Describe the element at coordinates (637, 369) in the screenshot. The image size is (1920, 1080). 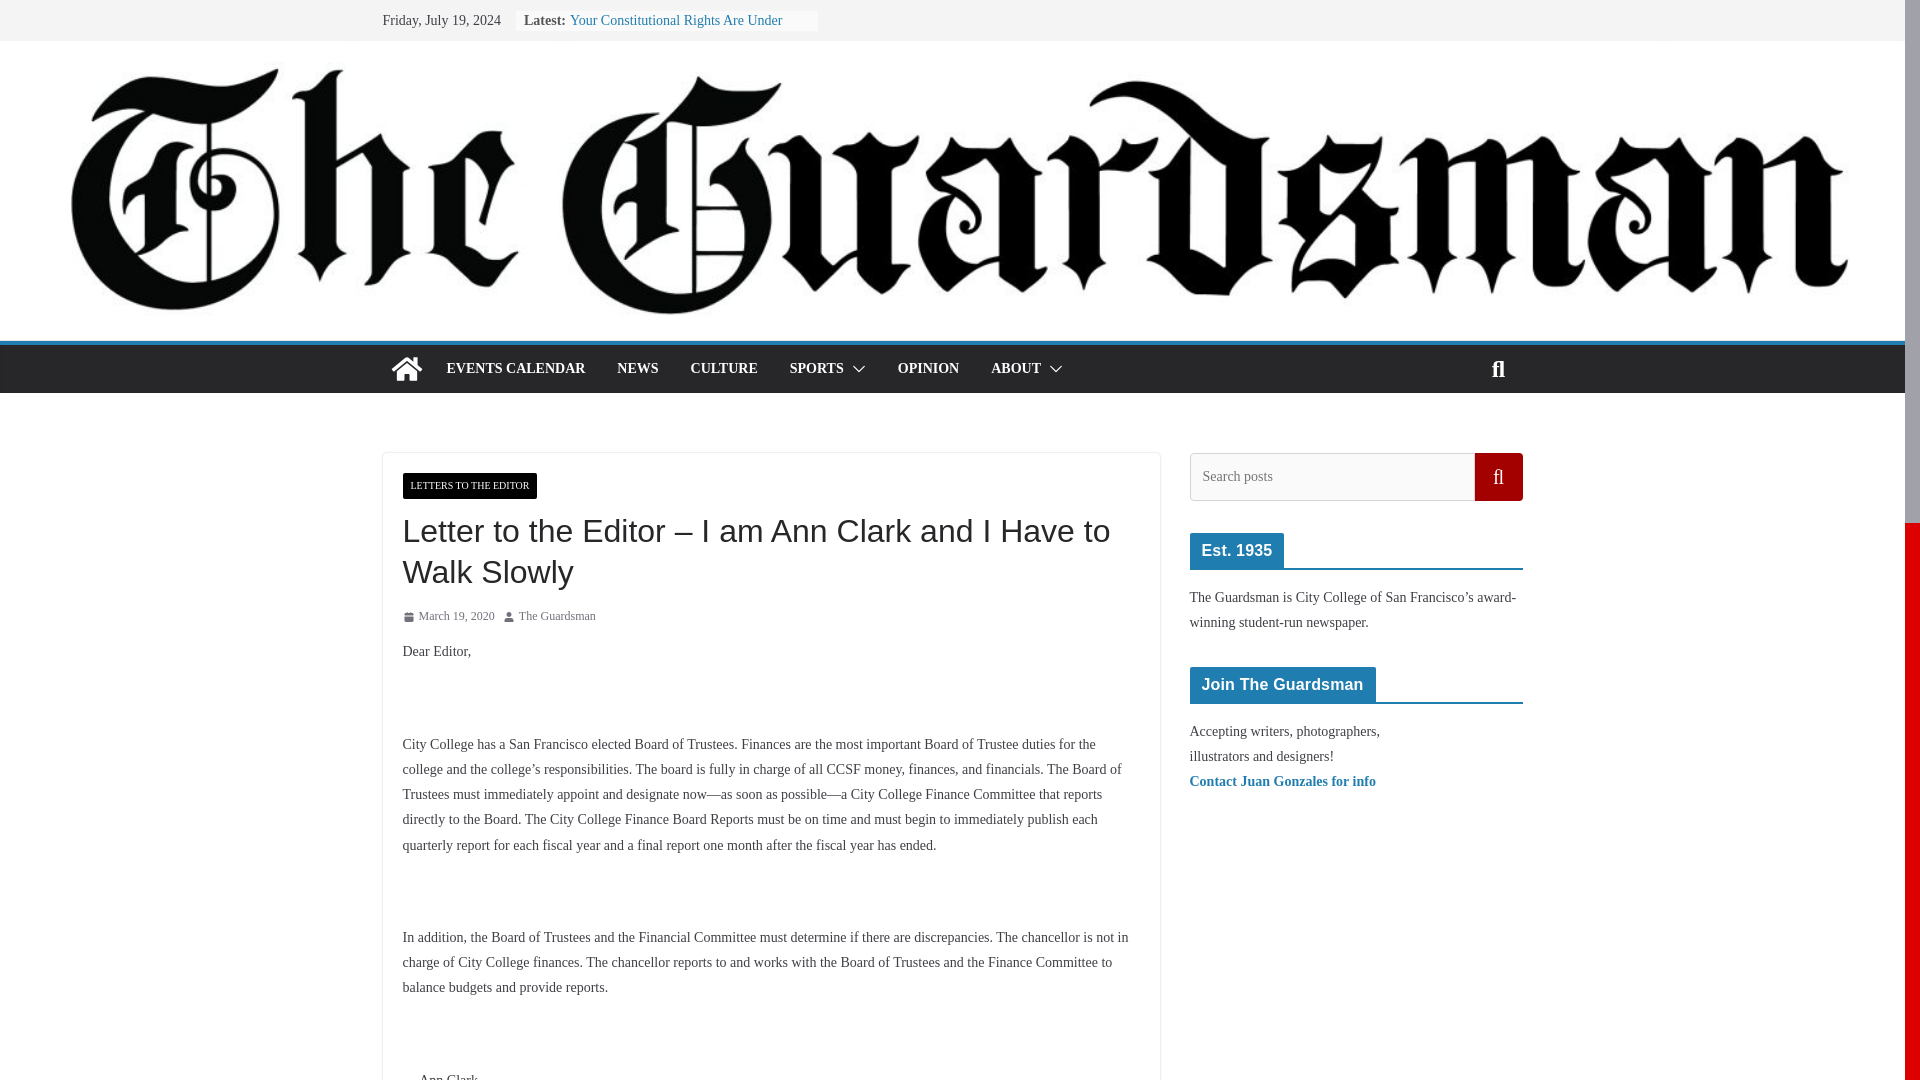
I see `NEWS` at that location.